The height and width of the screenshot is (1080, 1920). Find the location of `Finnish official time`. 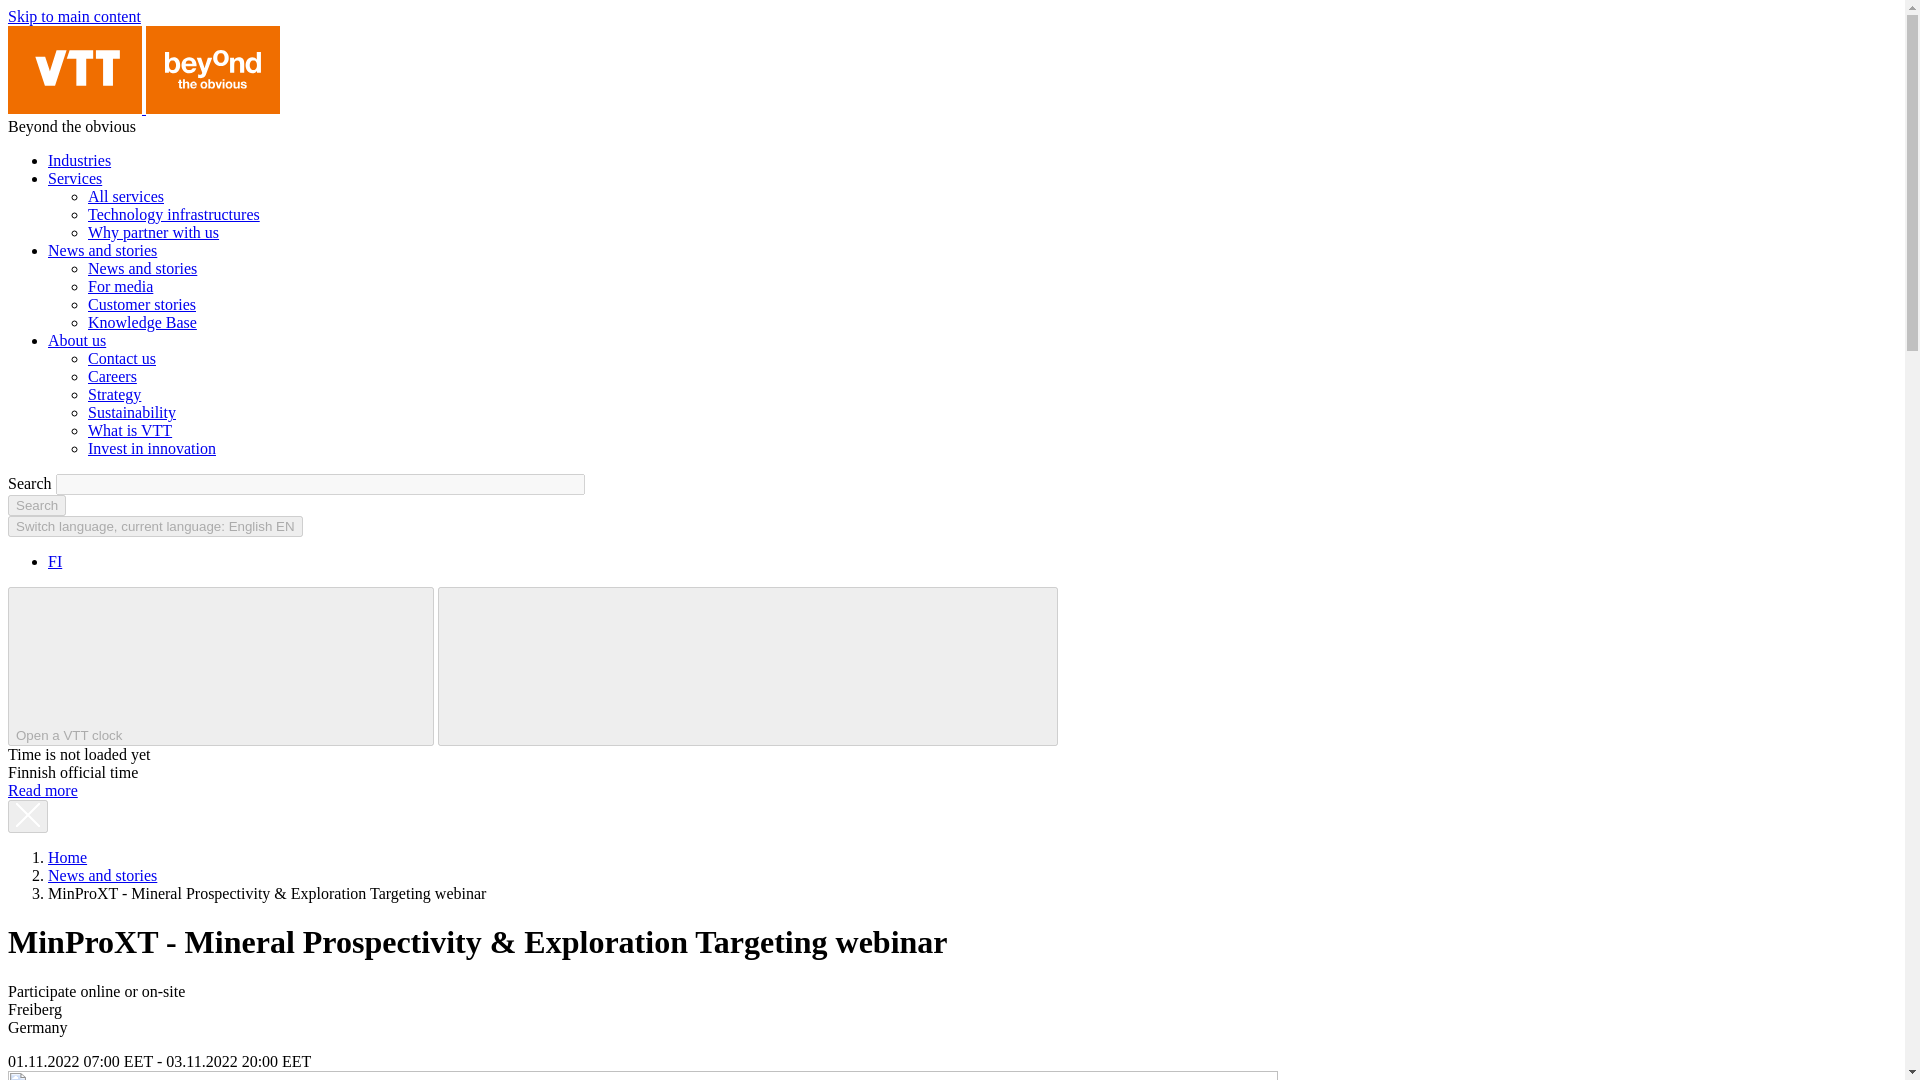

Finnish official time is located at coordinates (276, 664).